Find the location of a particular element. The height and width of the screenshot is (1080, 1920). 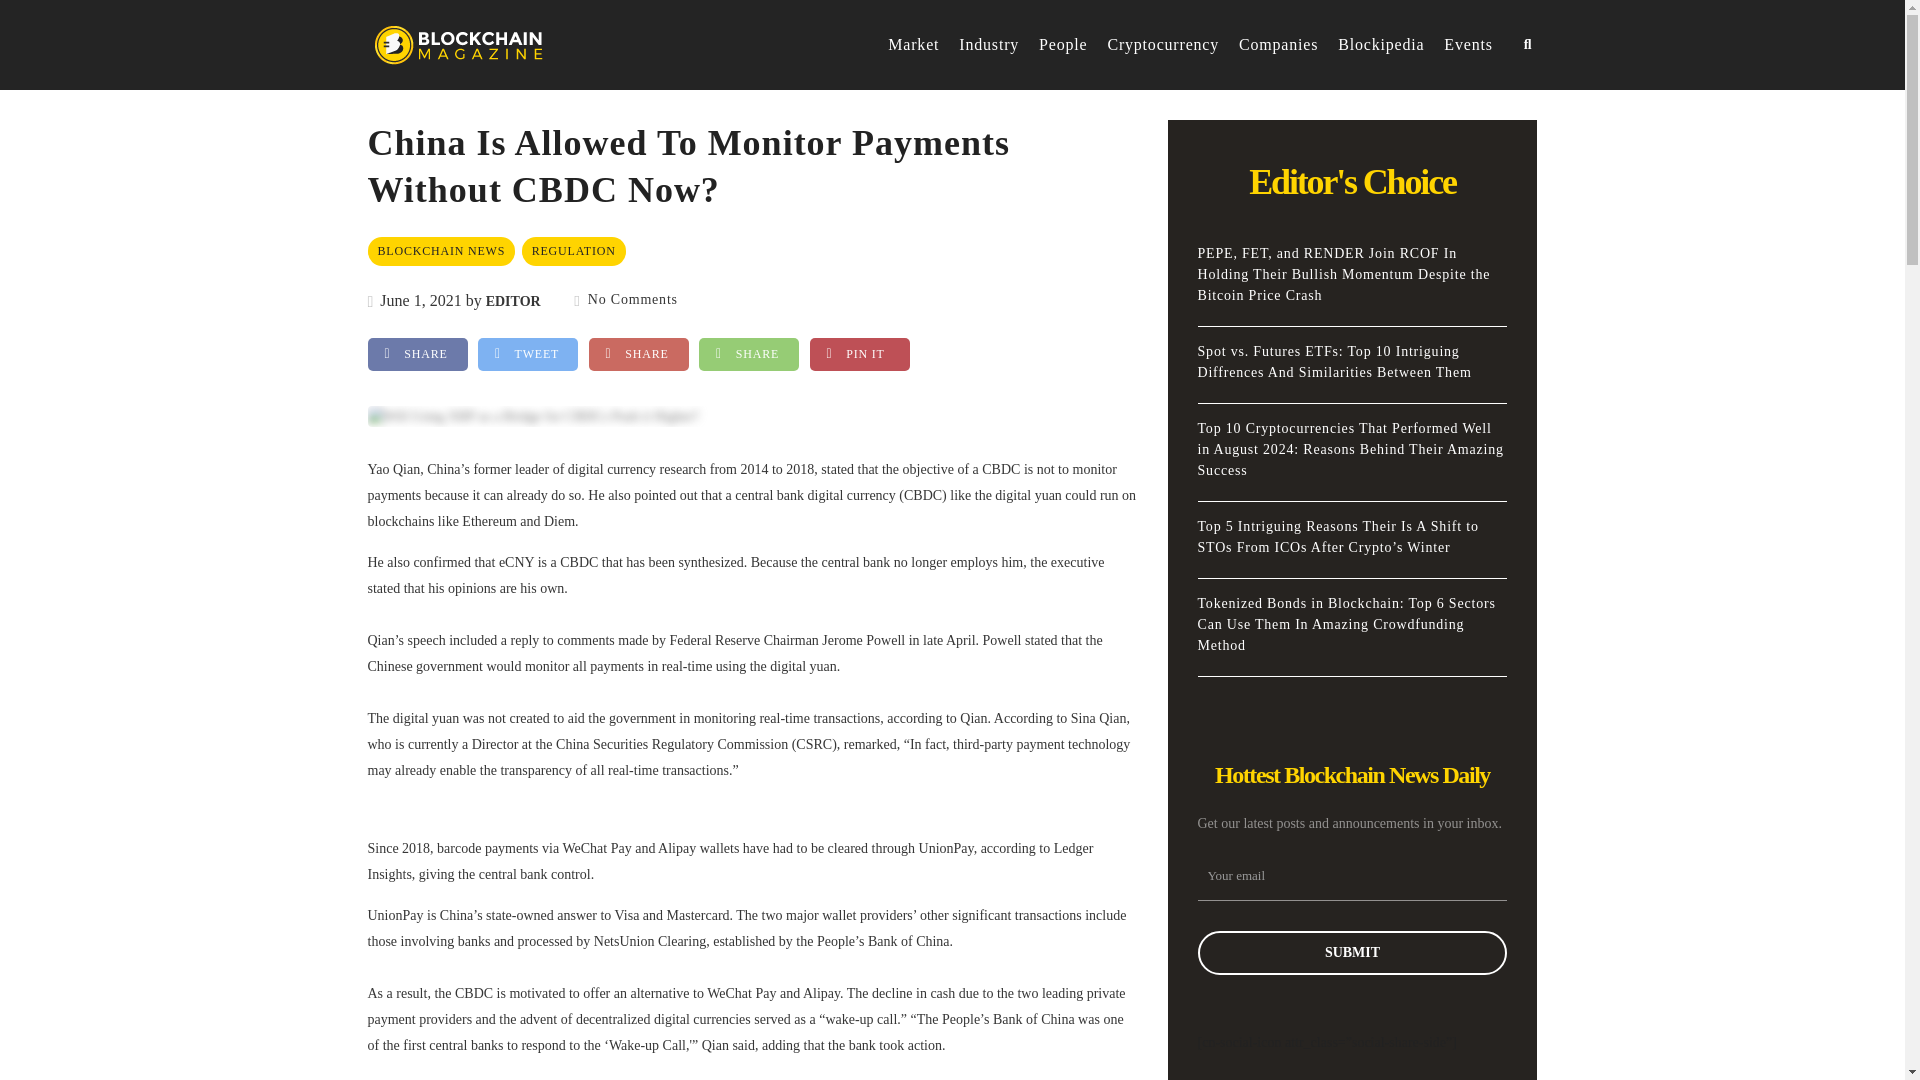

Will Using XRP as a Bridge for CBDCs Push it Higher? is located at coordinates (533, 416).